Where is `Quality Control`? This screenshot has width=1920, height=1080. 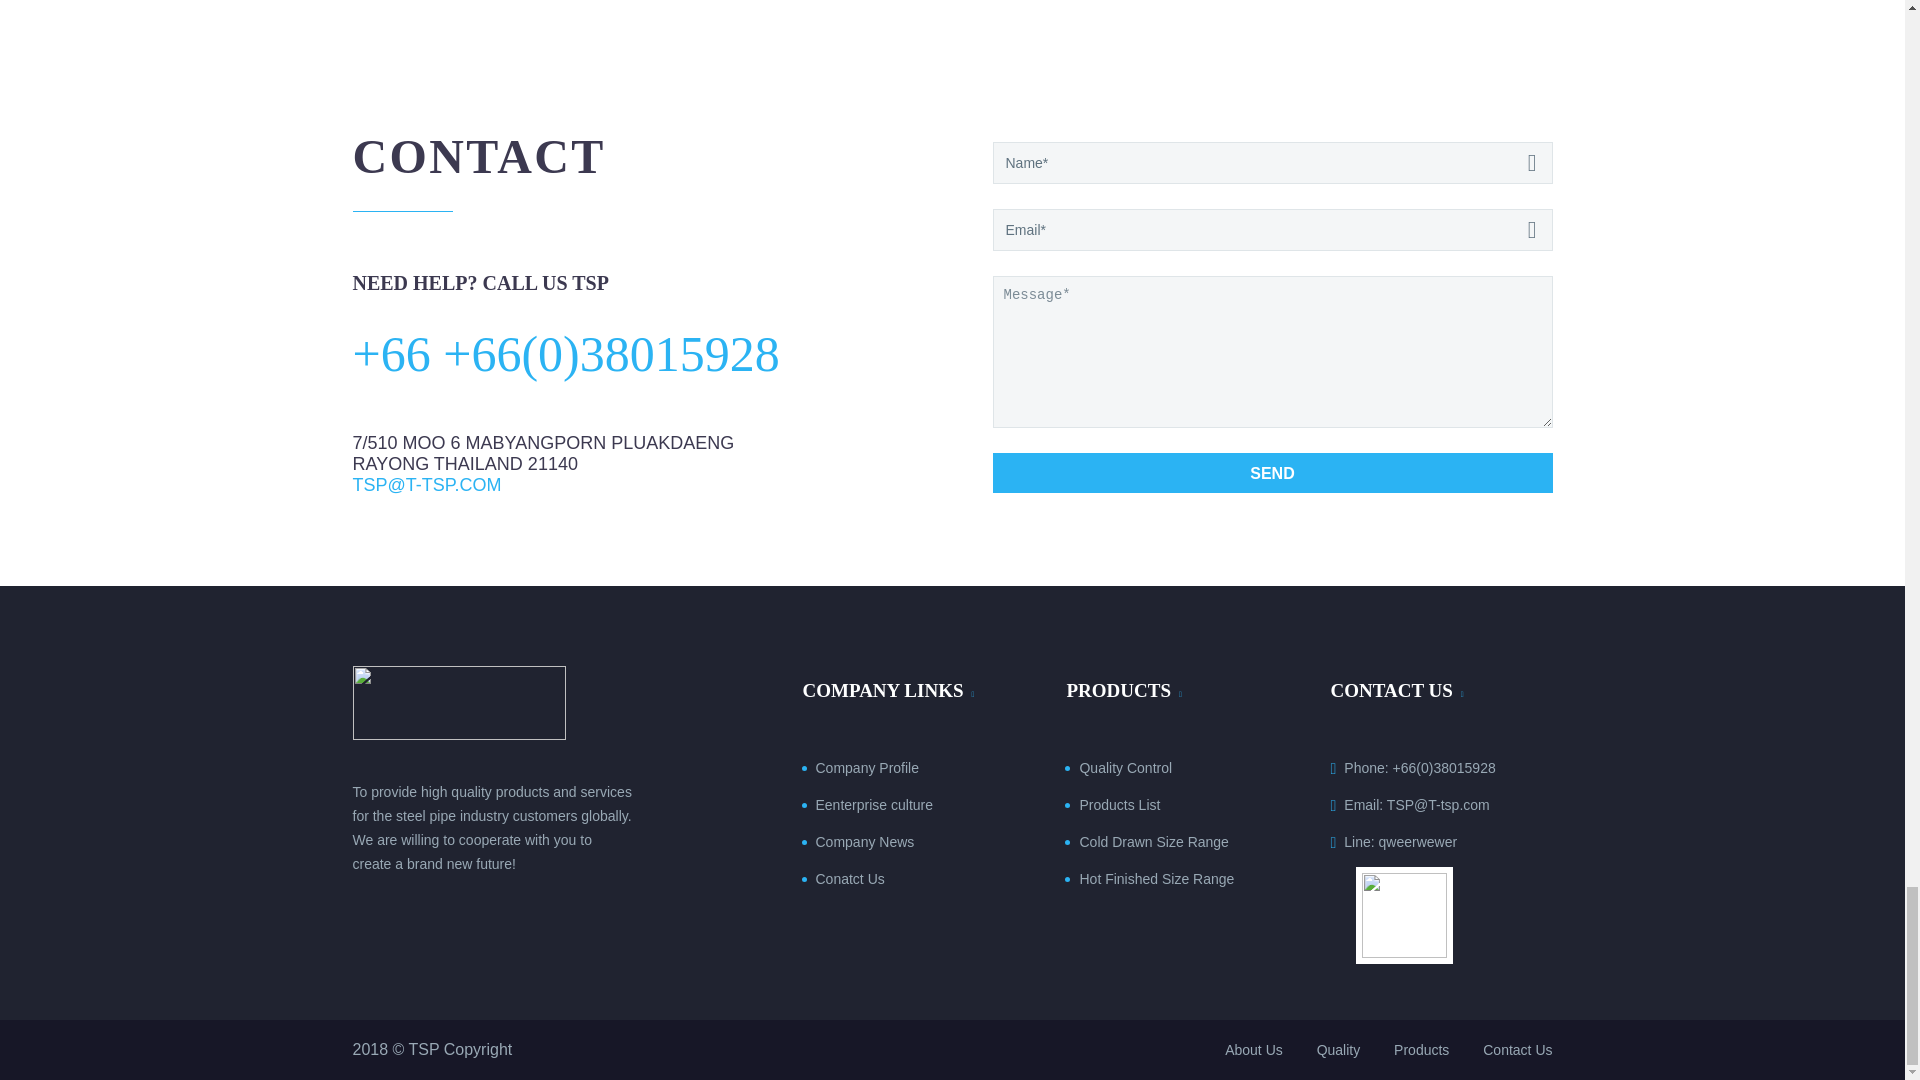
Quality Control is located at coordinates (1125, 768).